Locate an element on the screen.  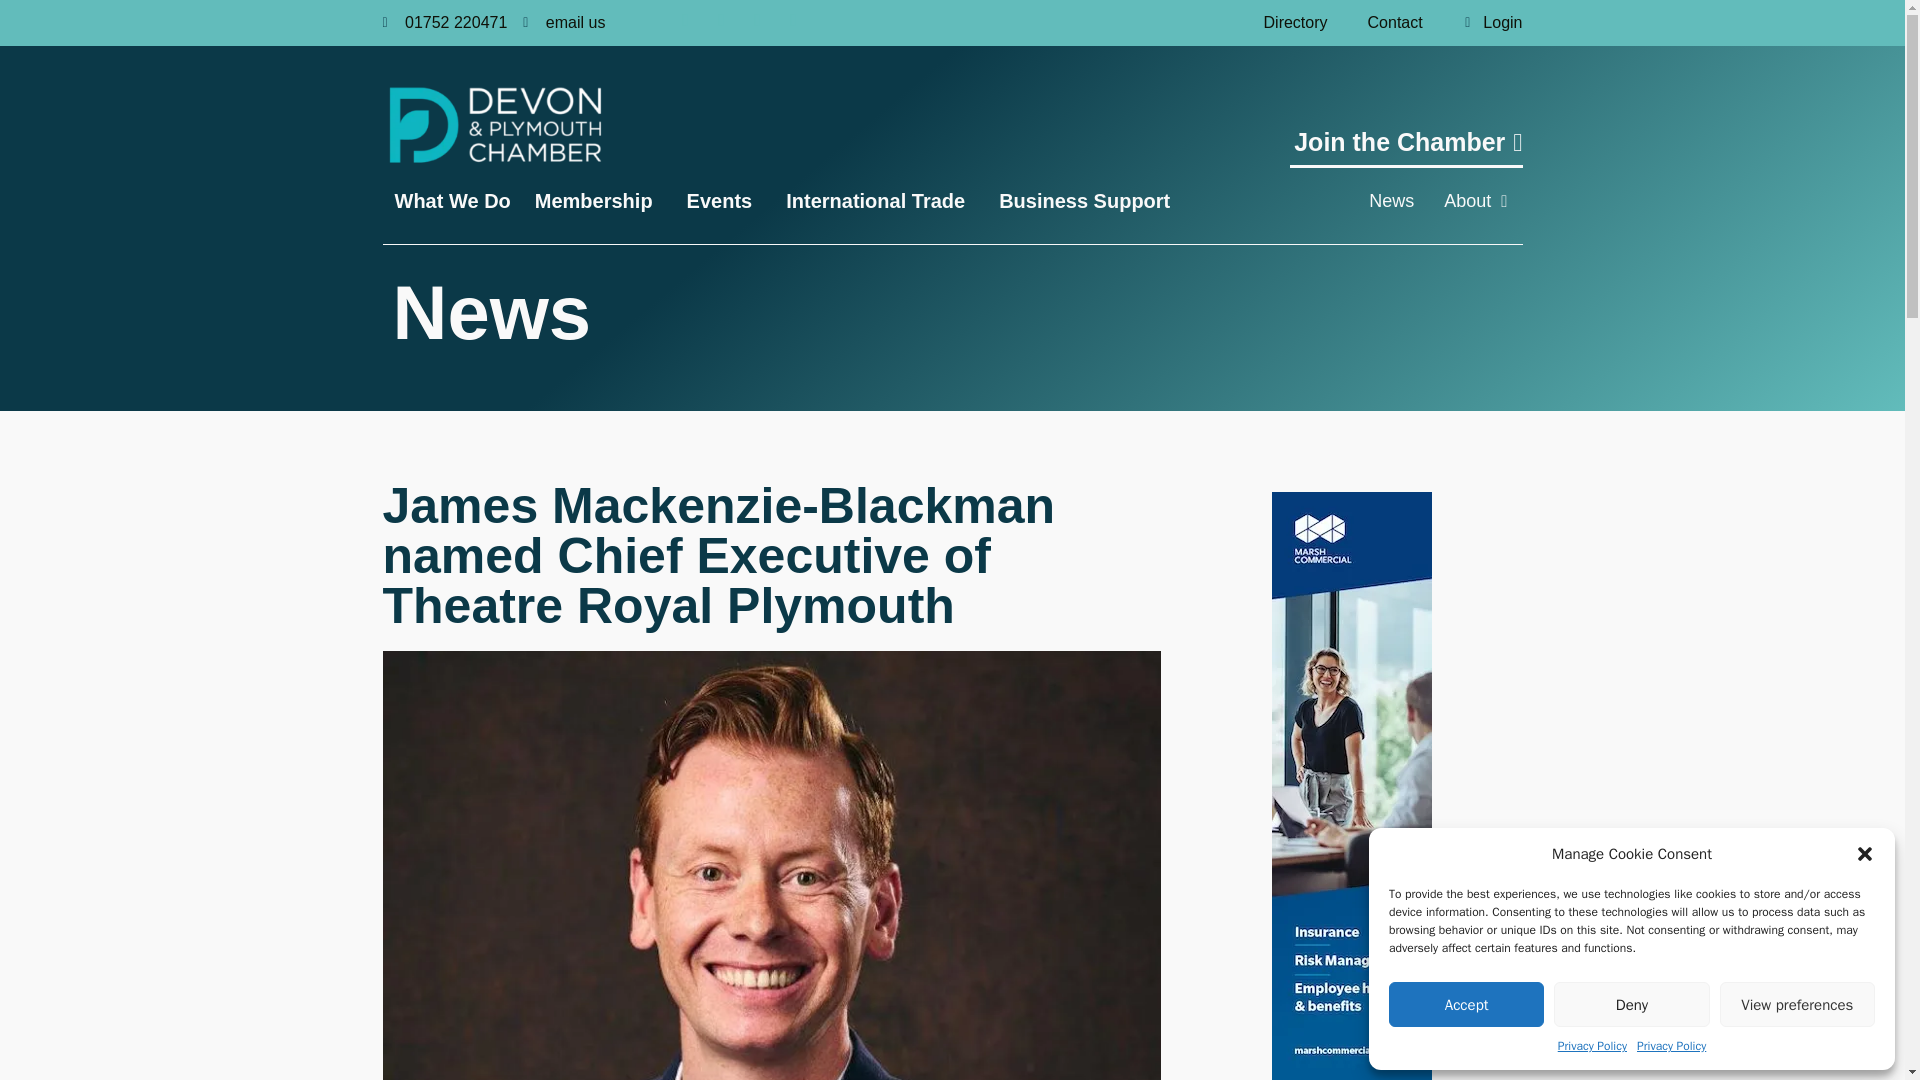
Contact is located at coordinates (1395, 23).